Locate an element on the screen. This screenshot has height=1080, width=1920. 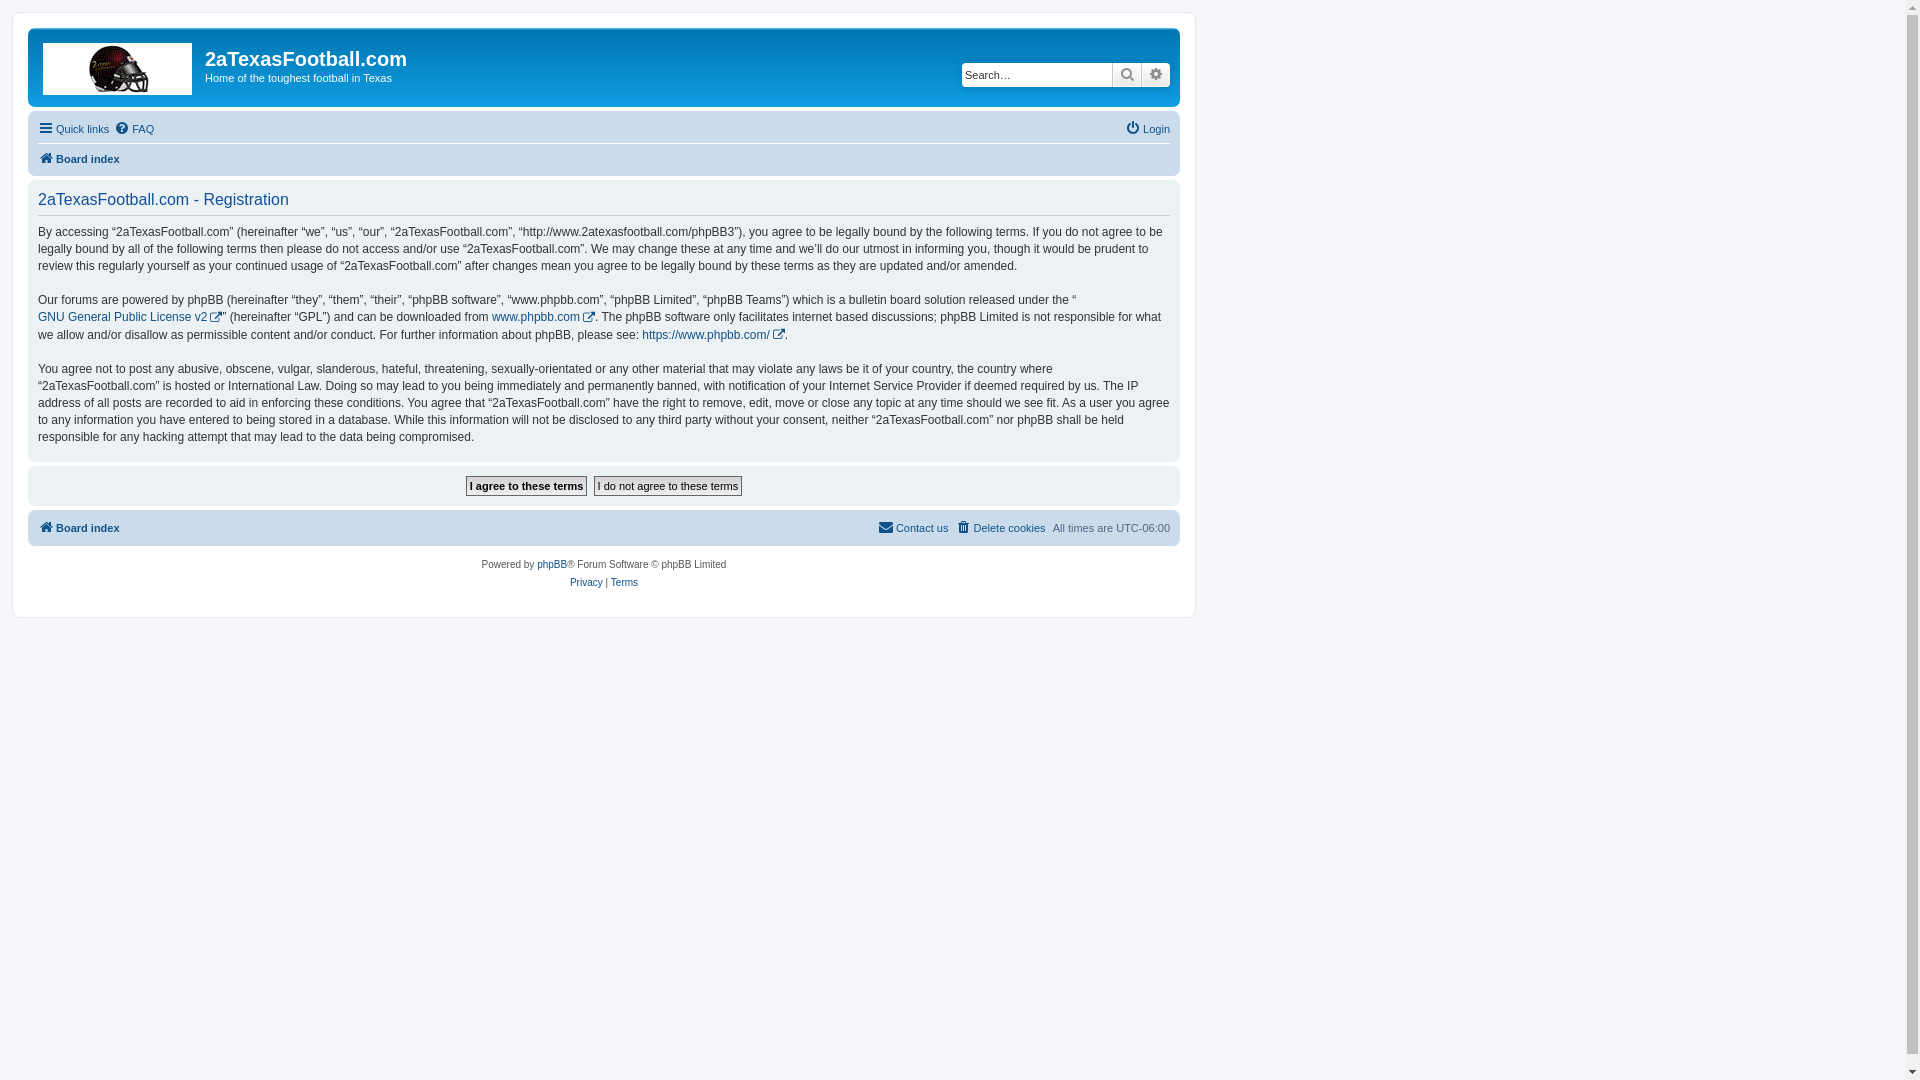
Quick links is located at coordinates (74, 129).